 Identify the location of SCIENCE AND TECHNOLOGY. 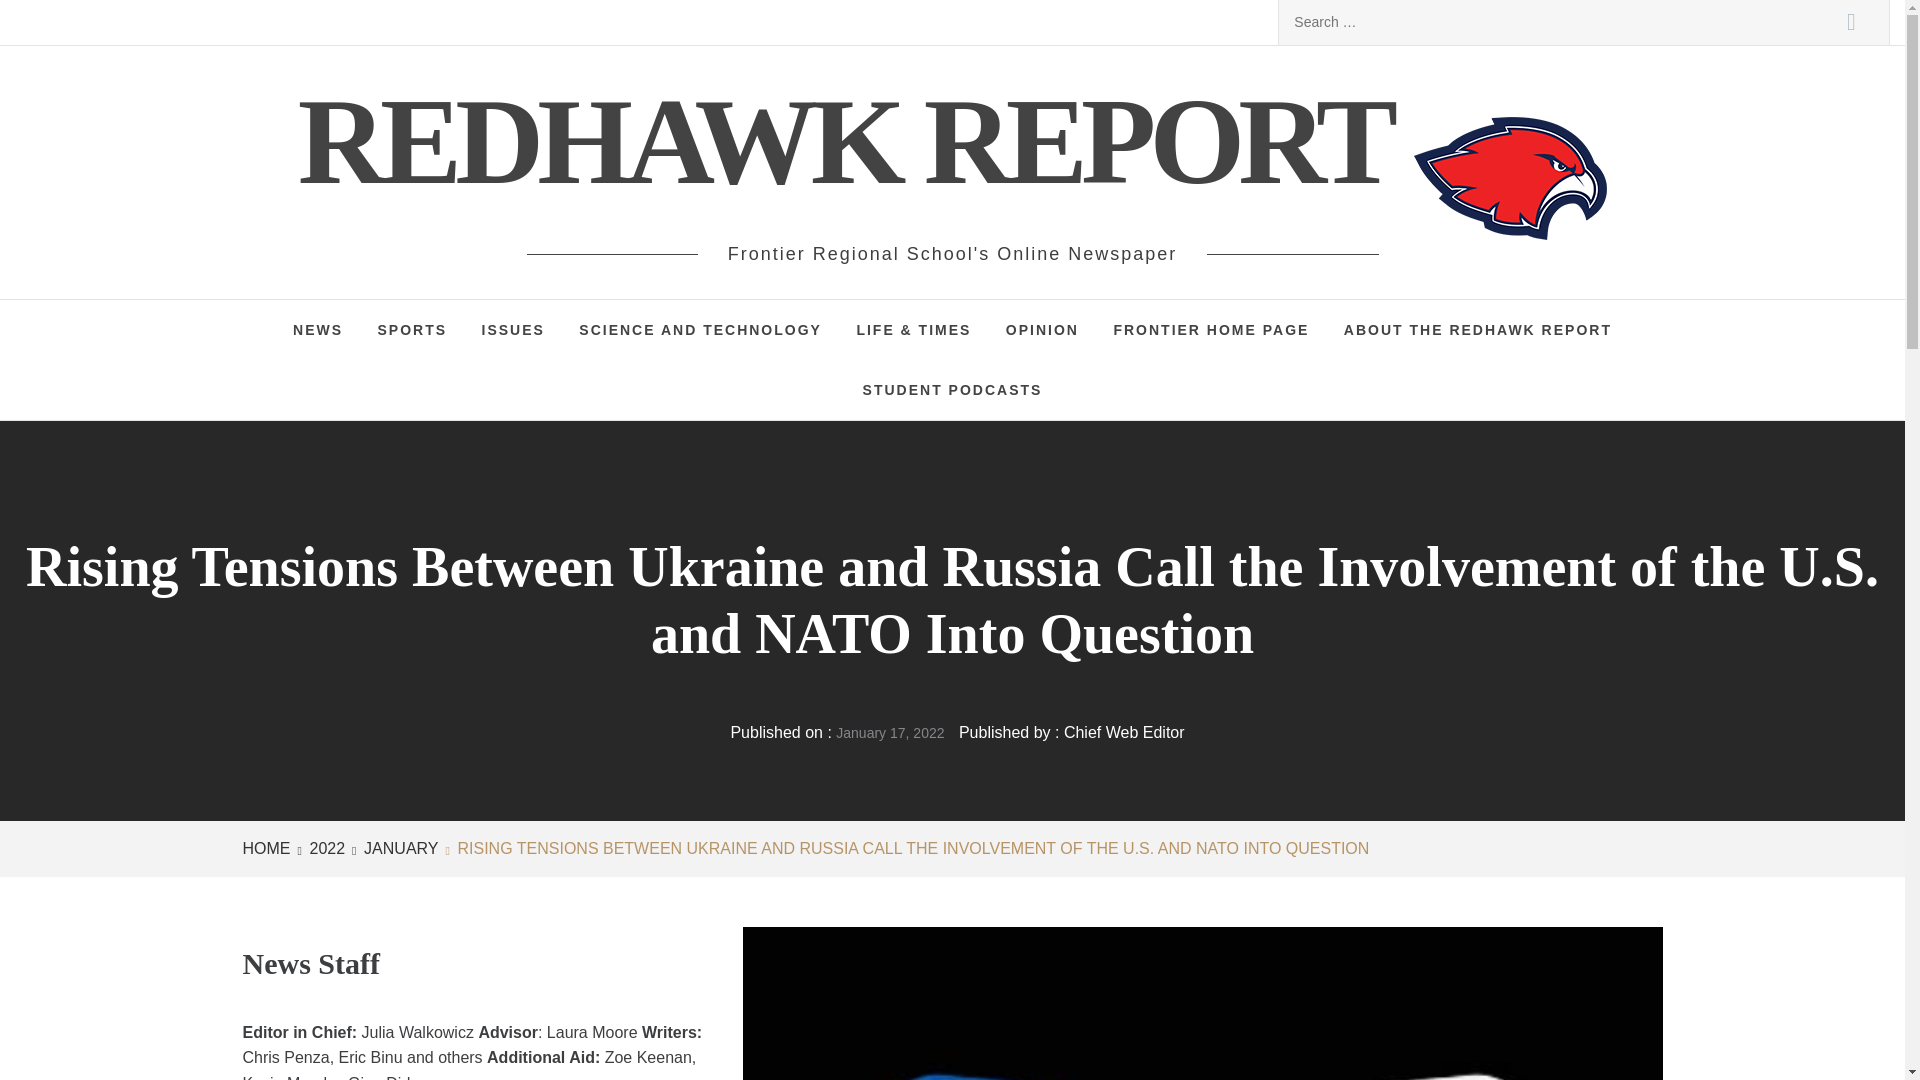
(700, 330).